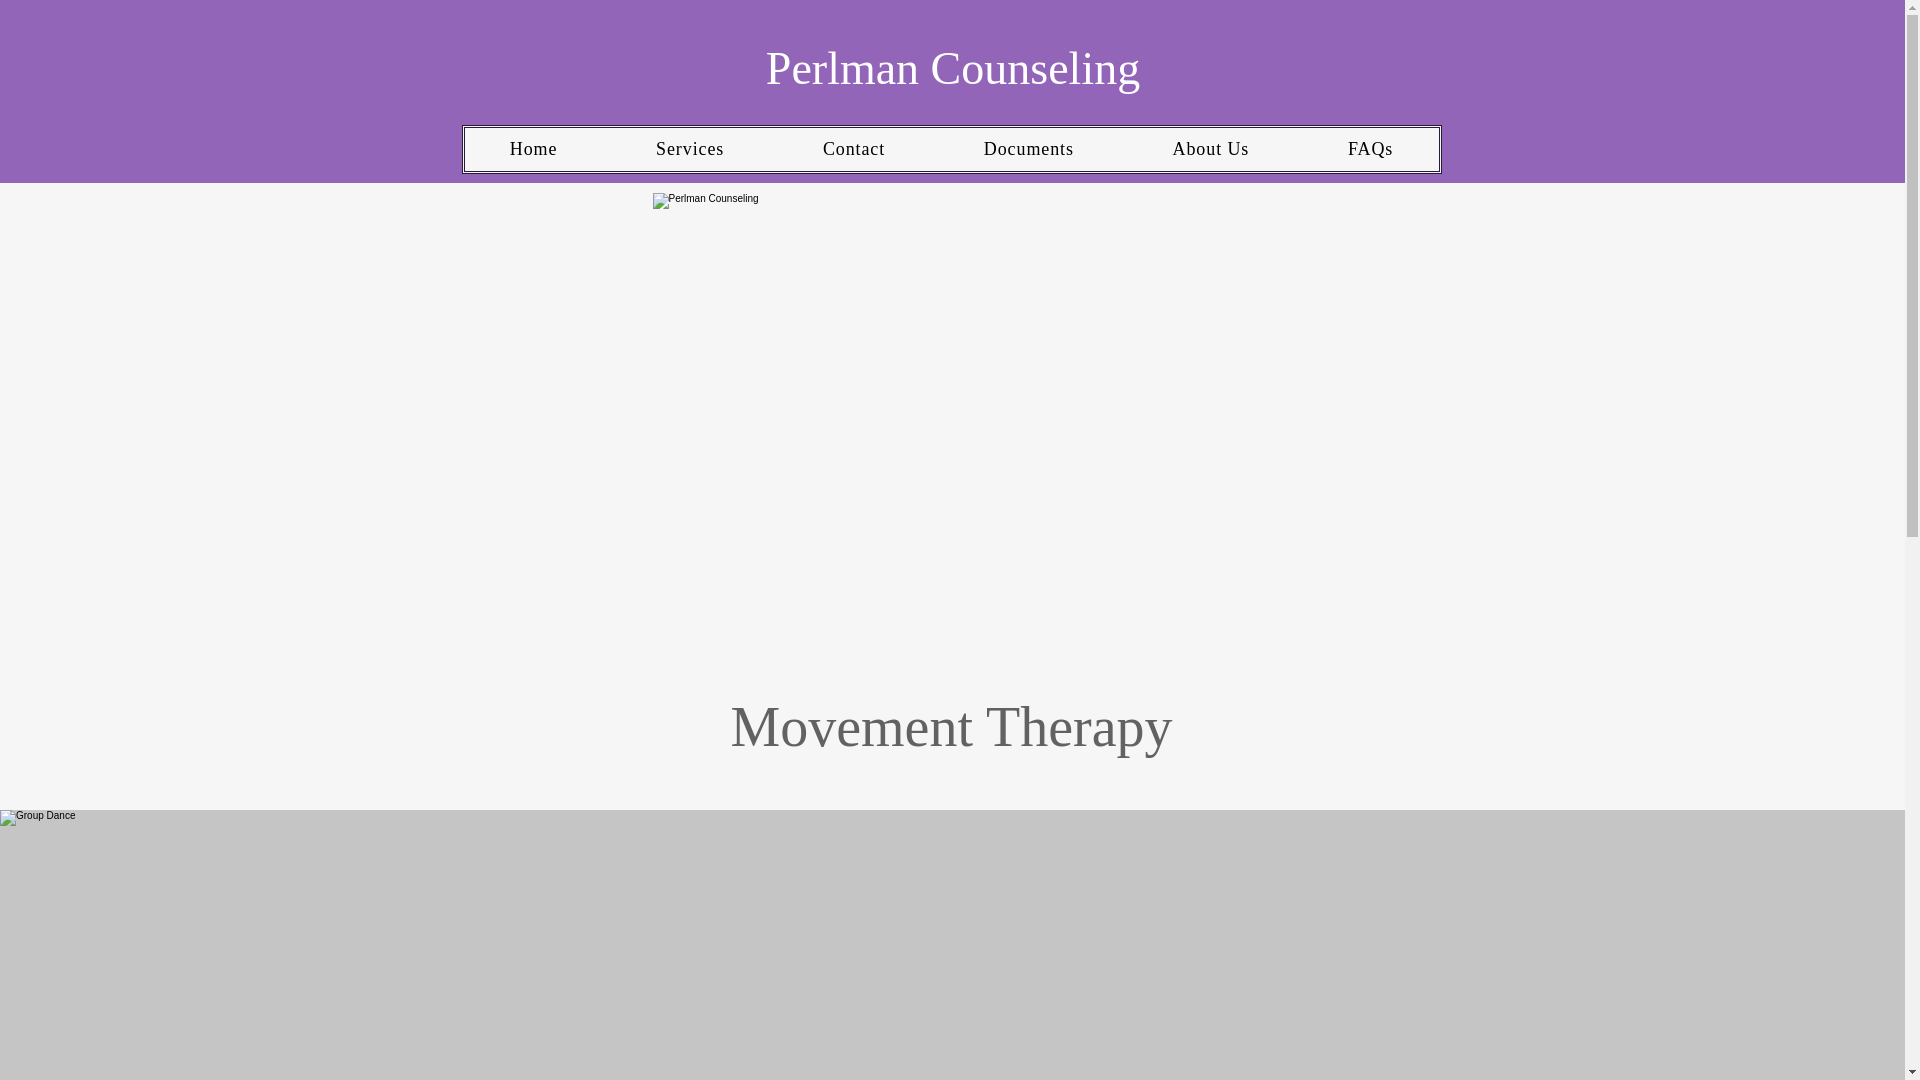  I want to click on Services, so click(690, 149).